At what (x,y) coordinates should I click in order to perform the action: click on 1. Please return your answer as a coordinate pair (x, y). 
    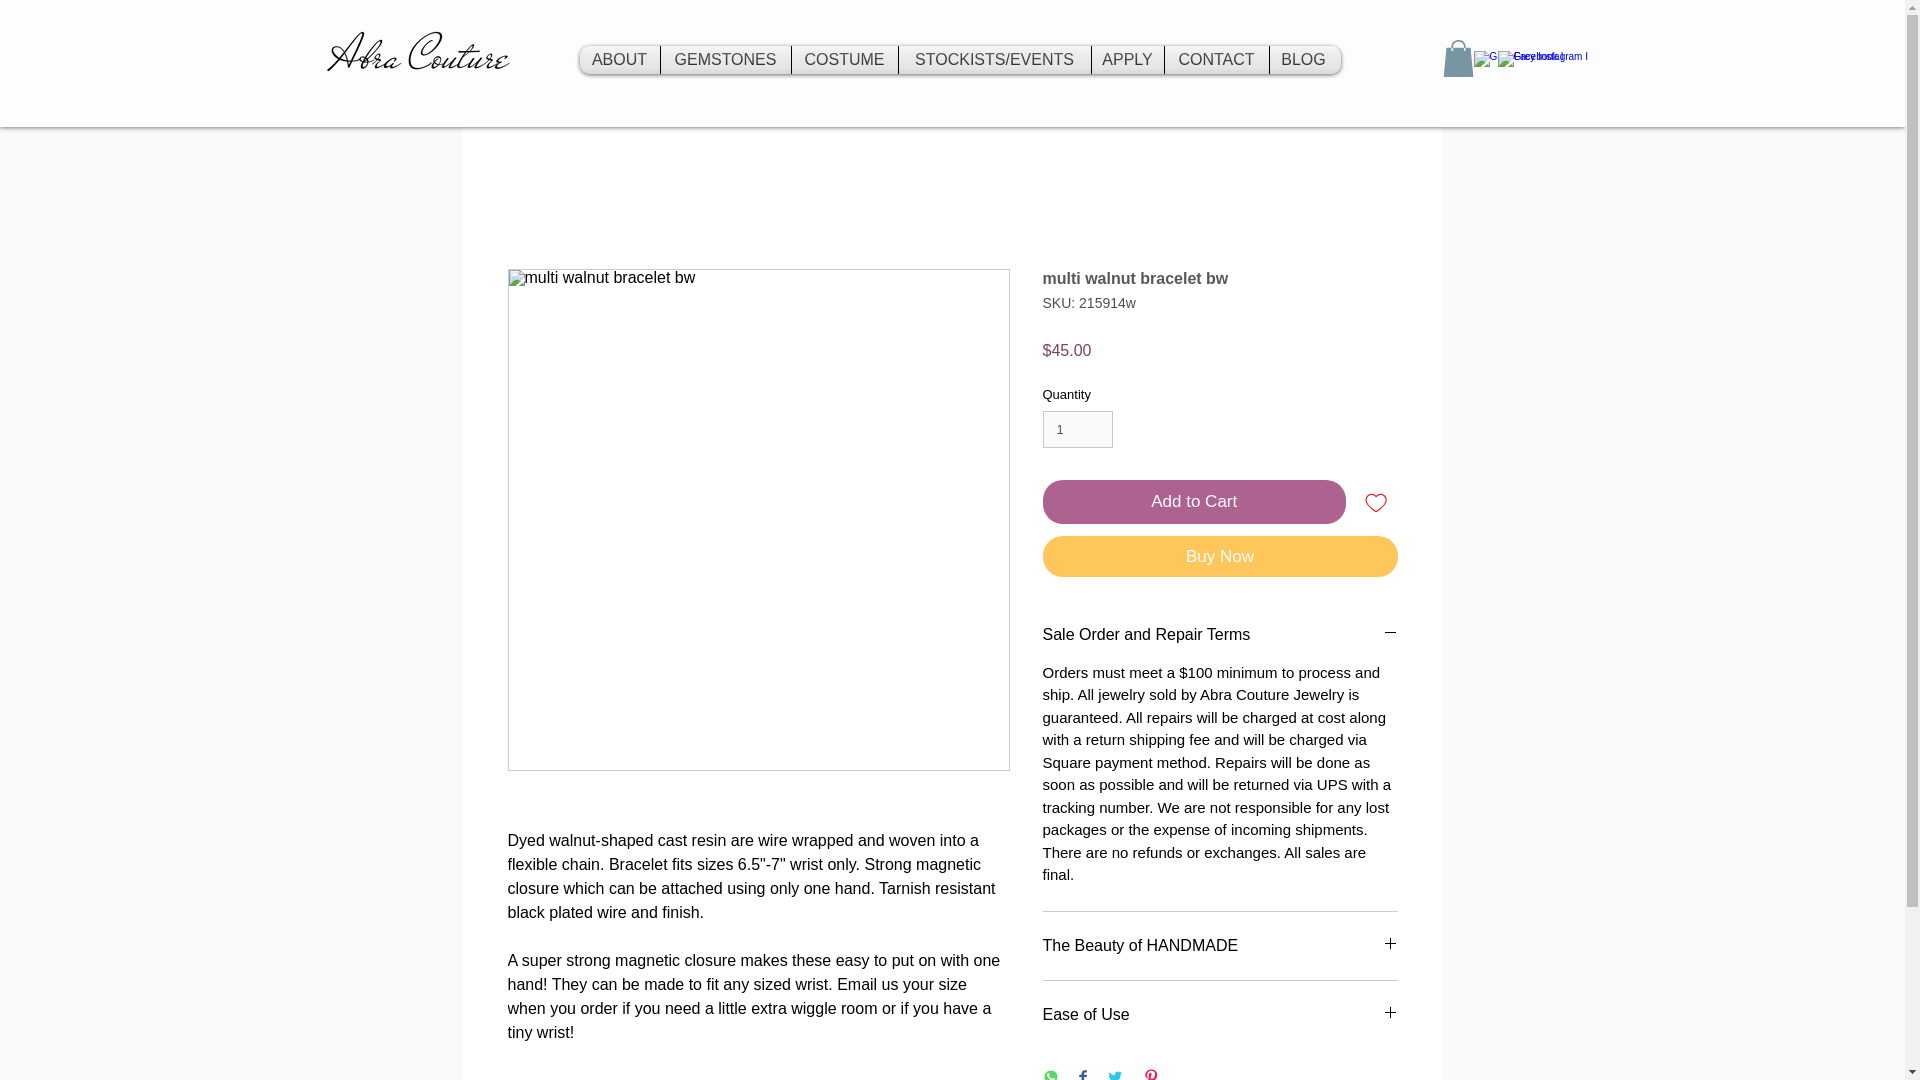
    Looking at the image, I should click on (1078, 430).